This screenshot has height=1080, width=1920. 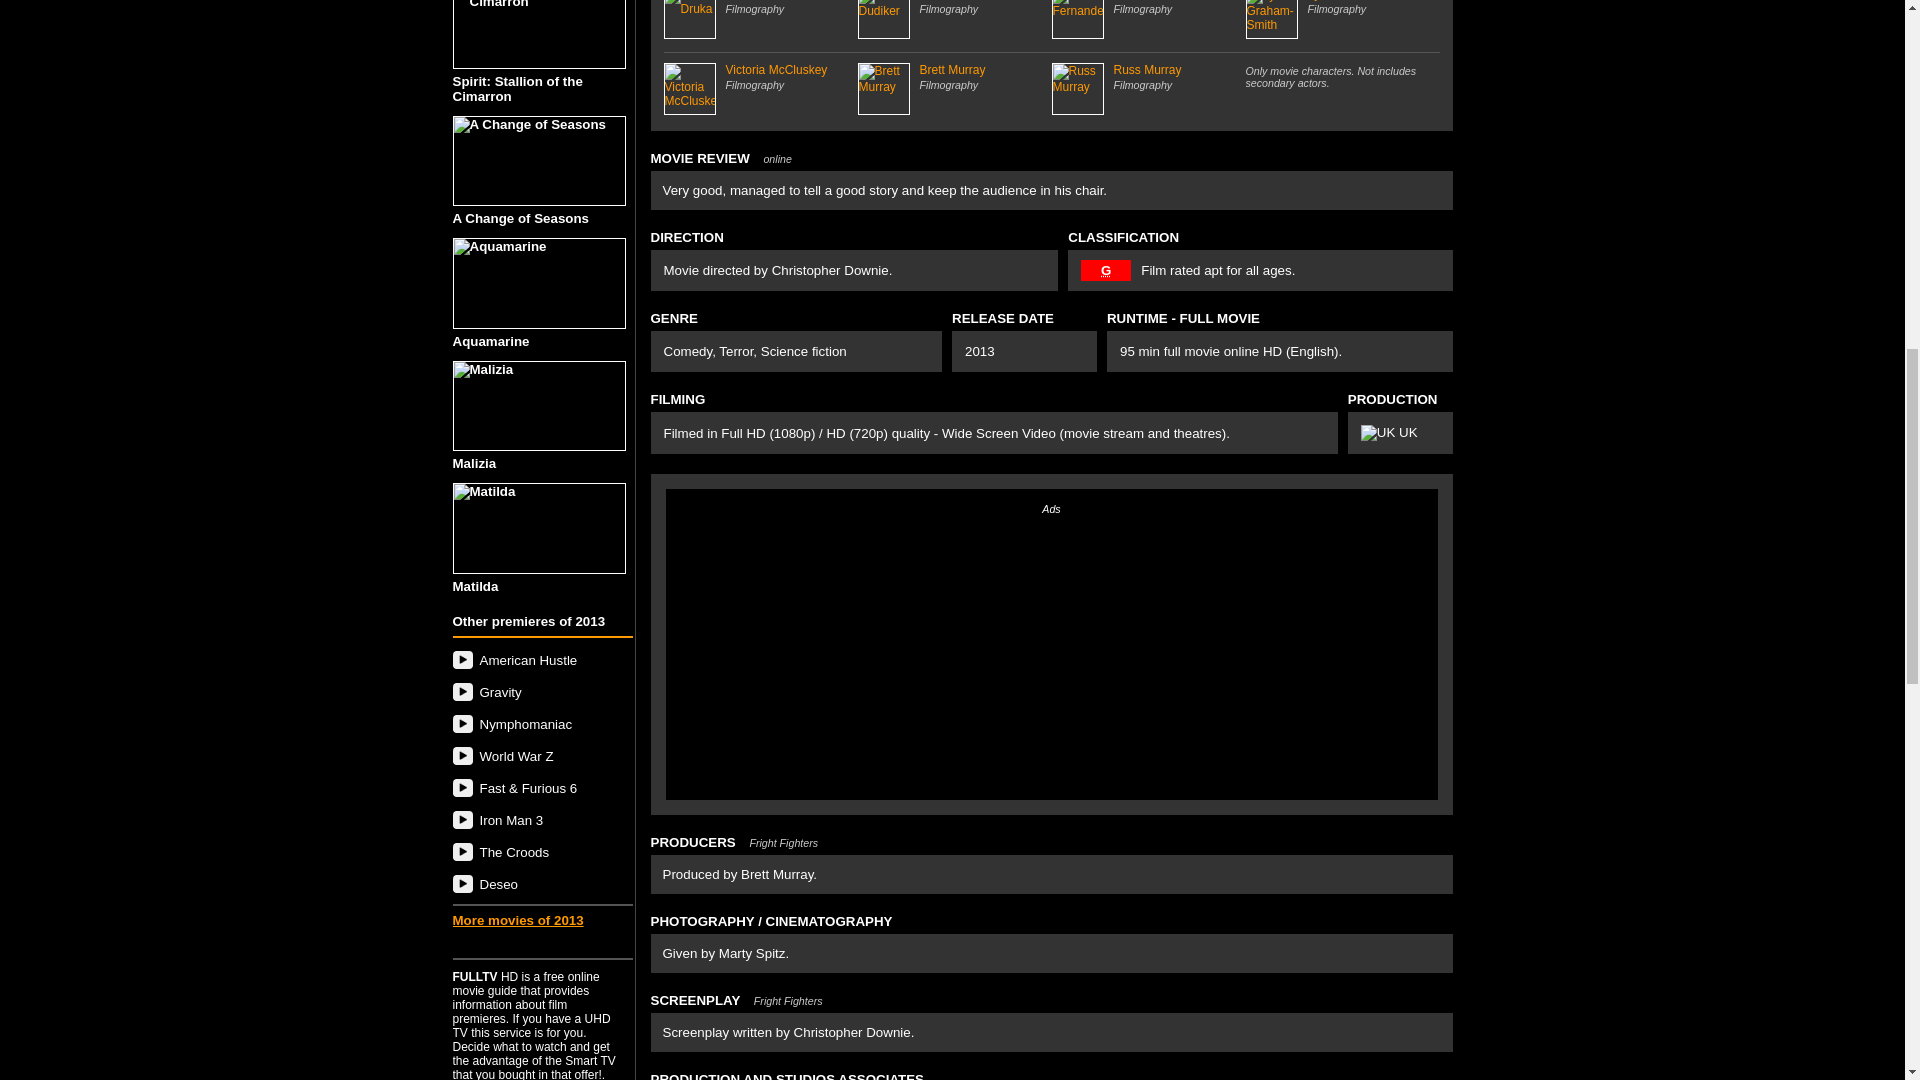 I want to click on Matilda, movie, so click(x=538, y=528).